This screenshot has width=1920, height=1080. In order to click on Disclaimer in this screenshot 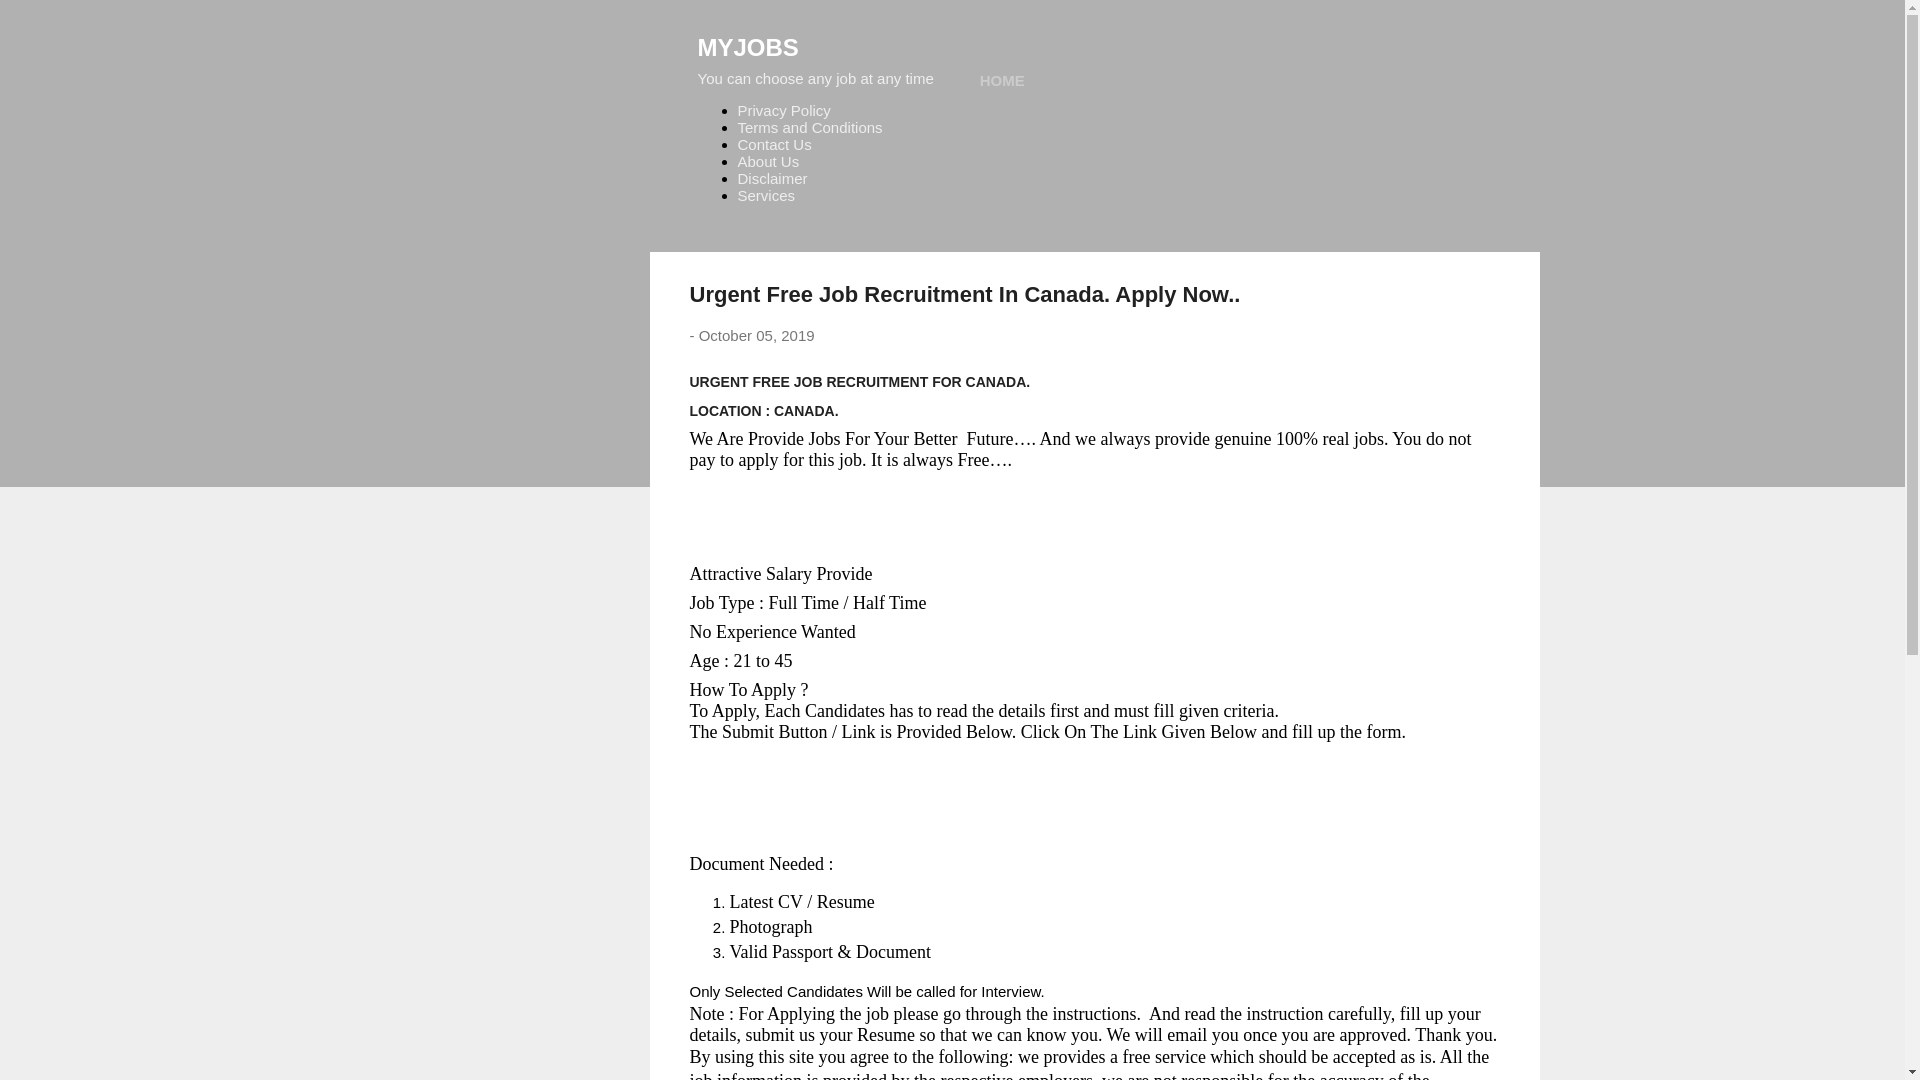, I will do `click(772, 178)`.